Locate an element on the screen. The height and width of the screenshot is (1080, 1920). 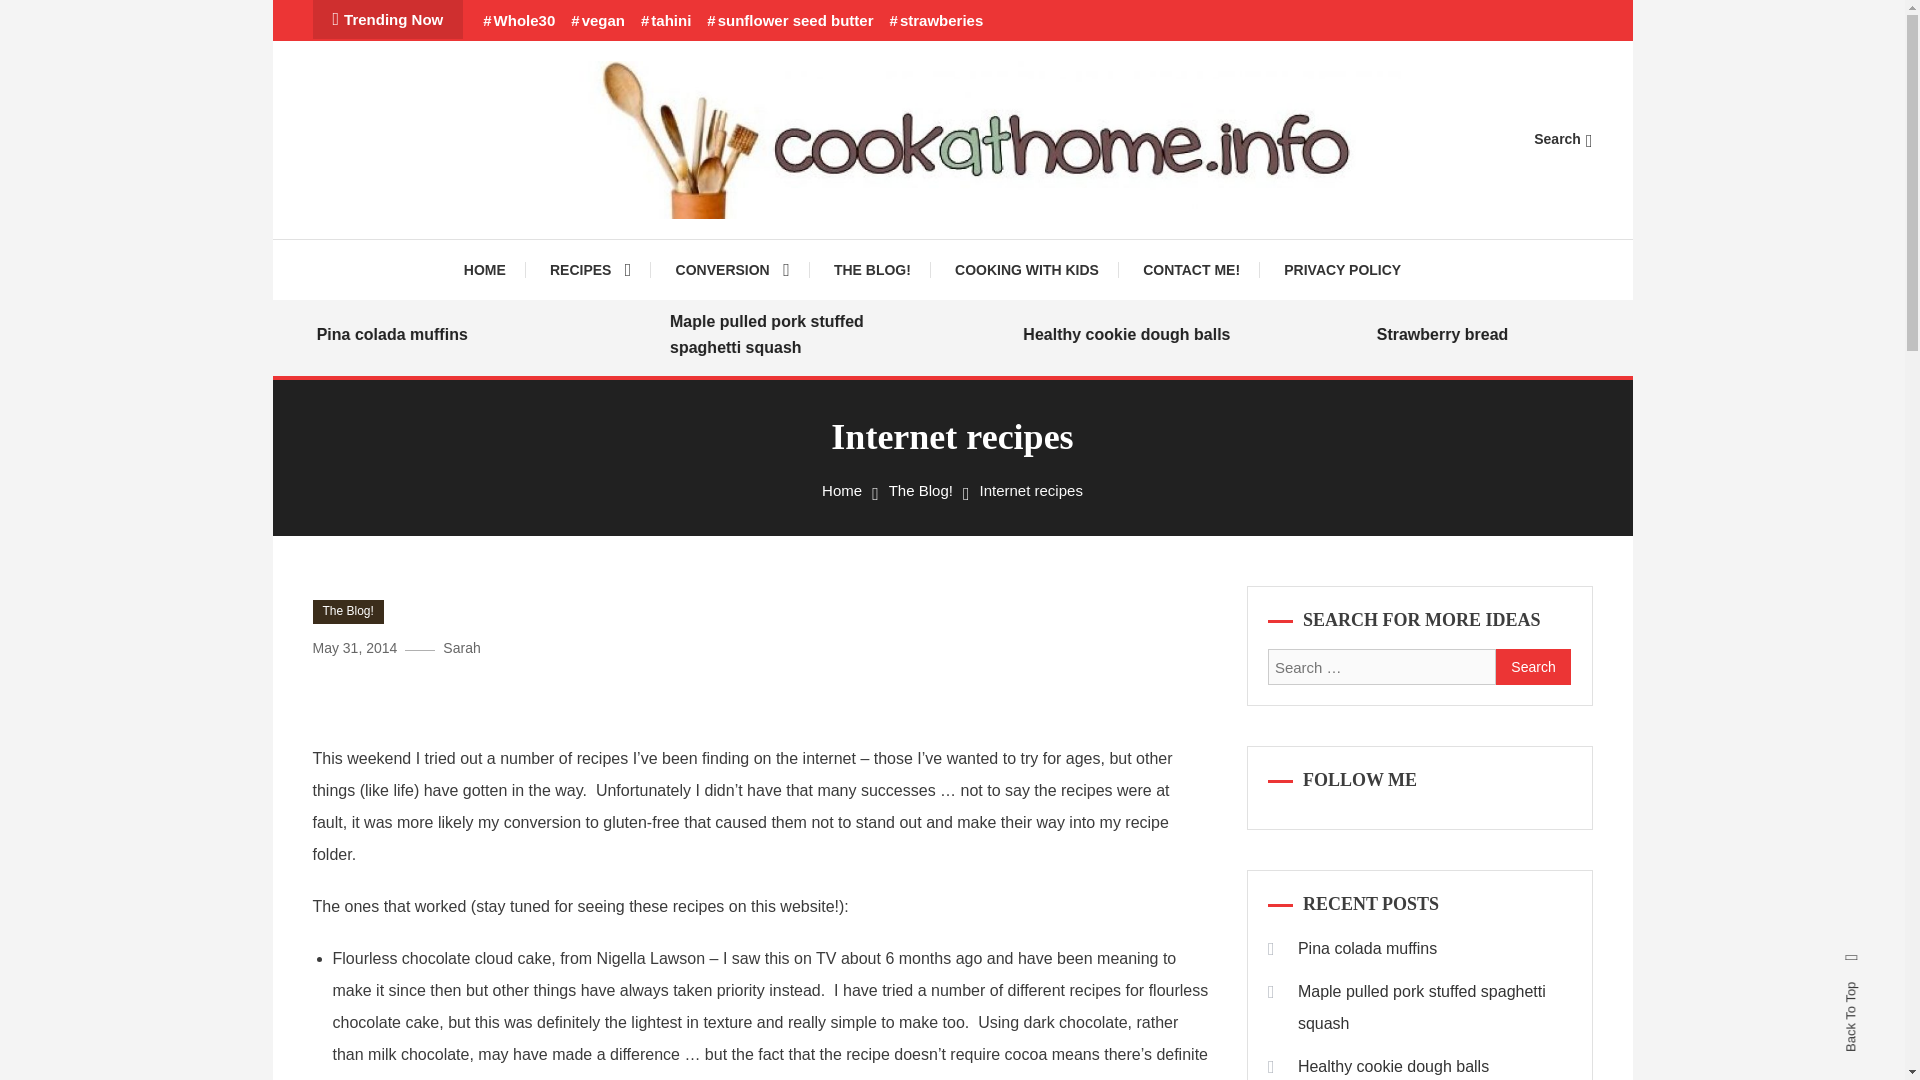
Maple pulled pork stuffed spaghetti squash is located at coordinates (869, 334).